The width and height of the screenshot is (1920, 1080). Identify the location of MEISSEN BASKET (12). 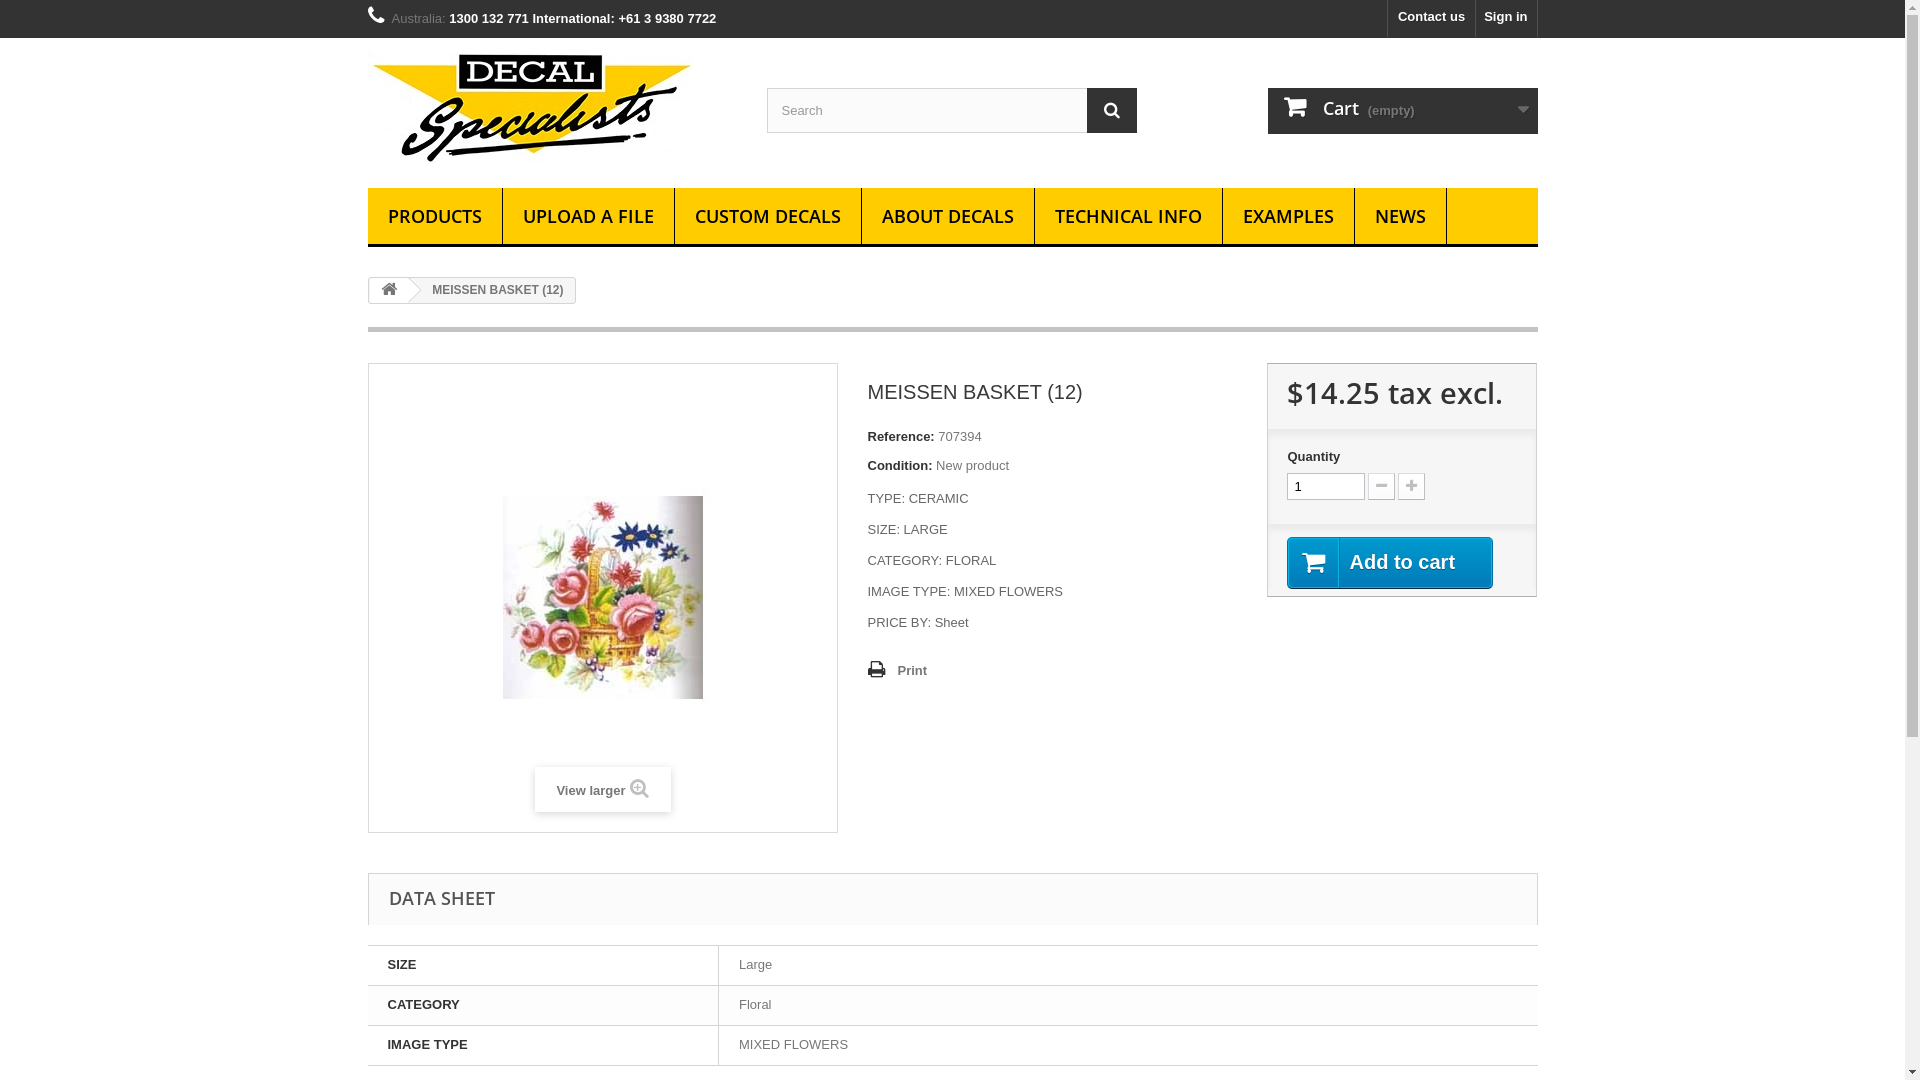
(603, 598).